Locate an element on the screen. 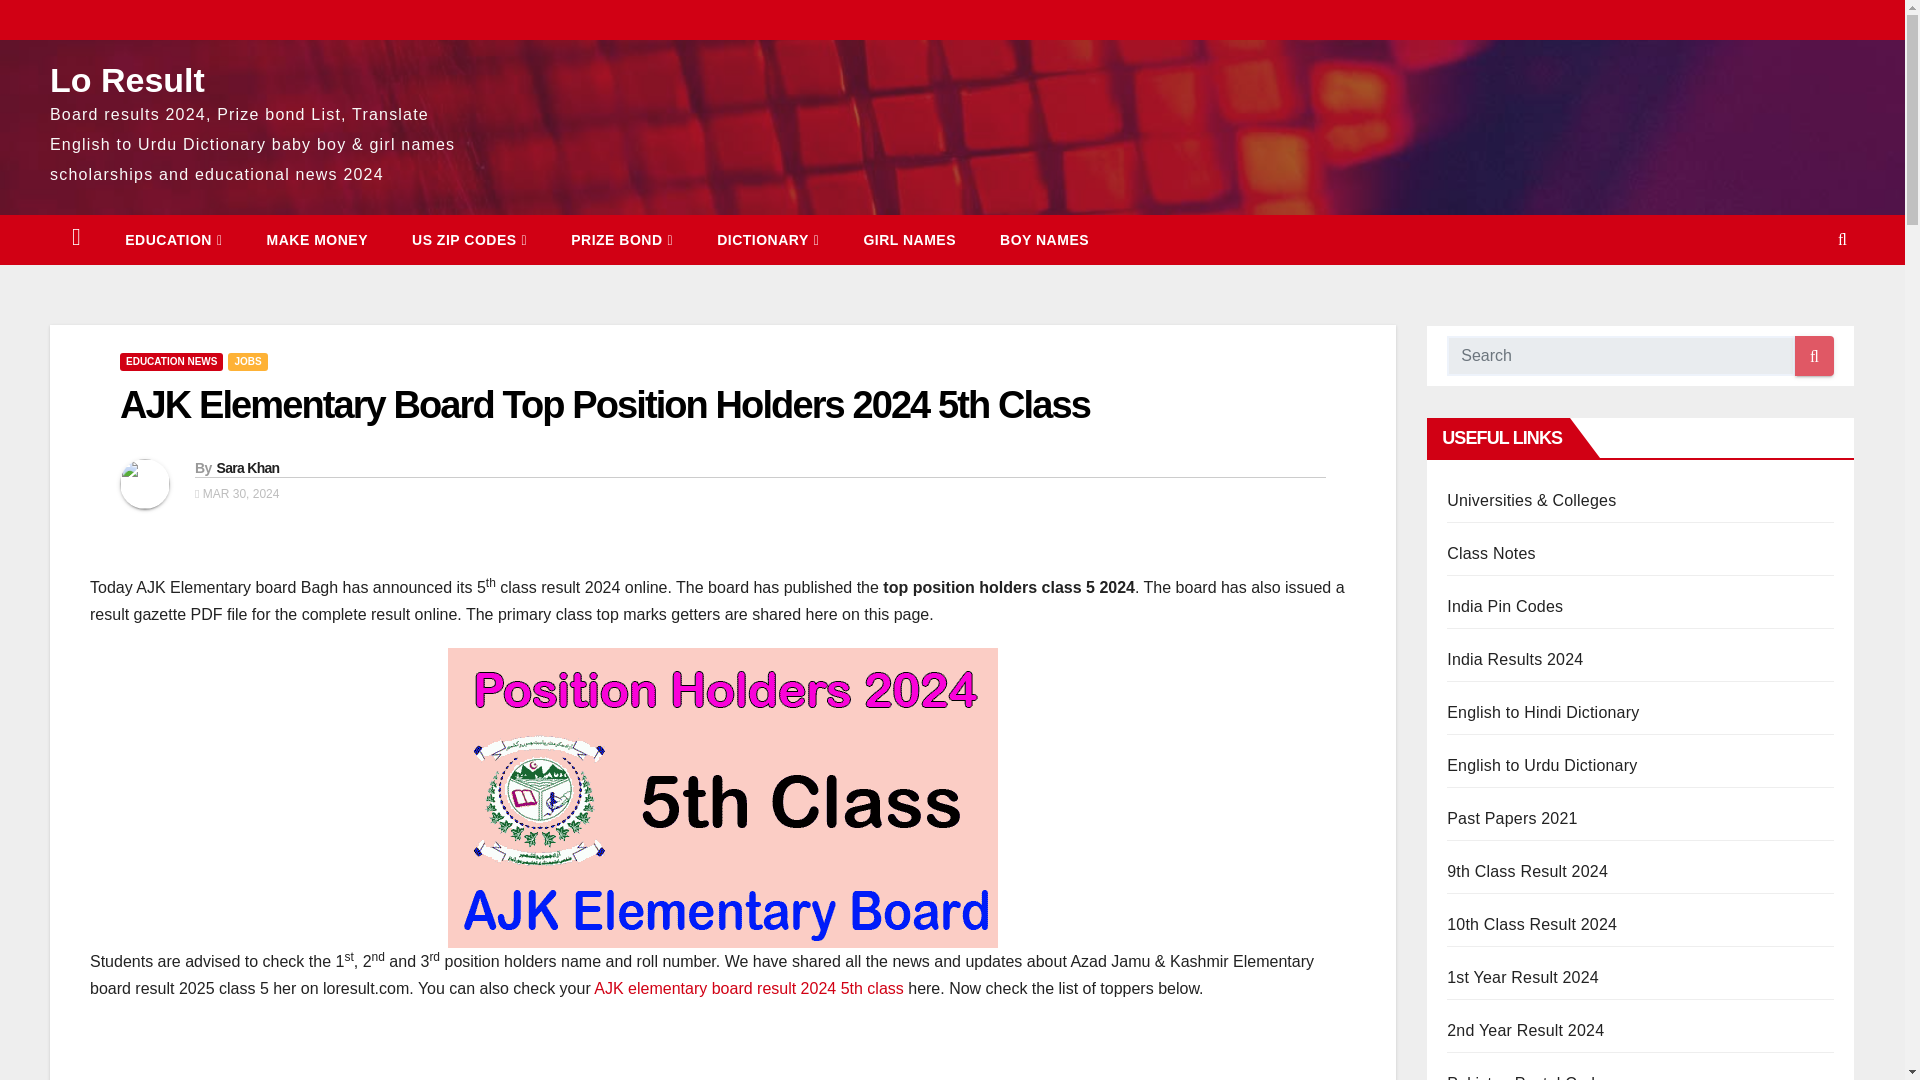  11th Class Result 2024 is located at coordinates (1523, 977).